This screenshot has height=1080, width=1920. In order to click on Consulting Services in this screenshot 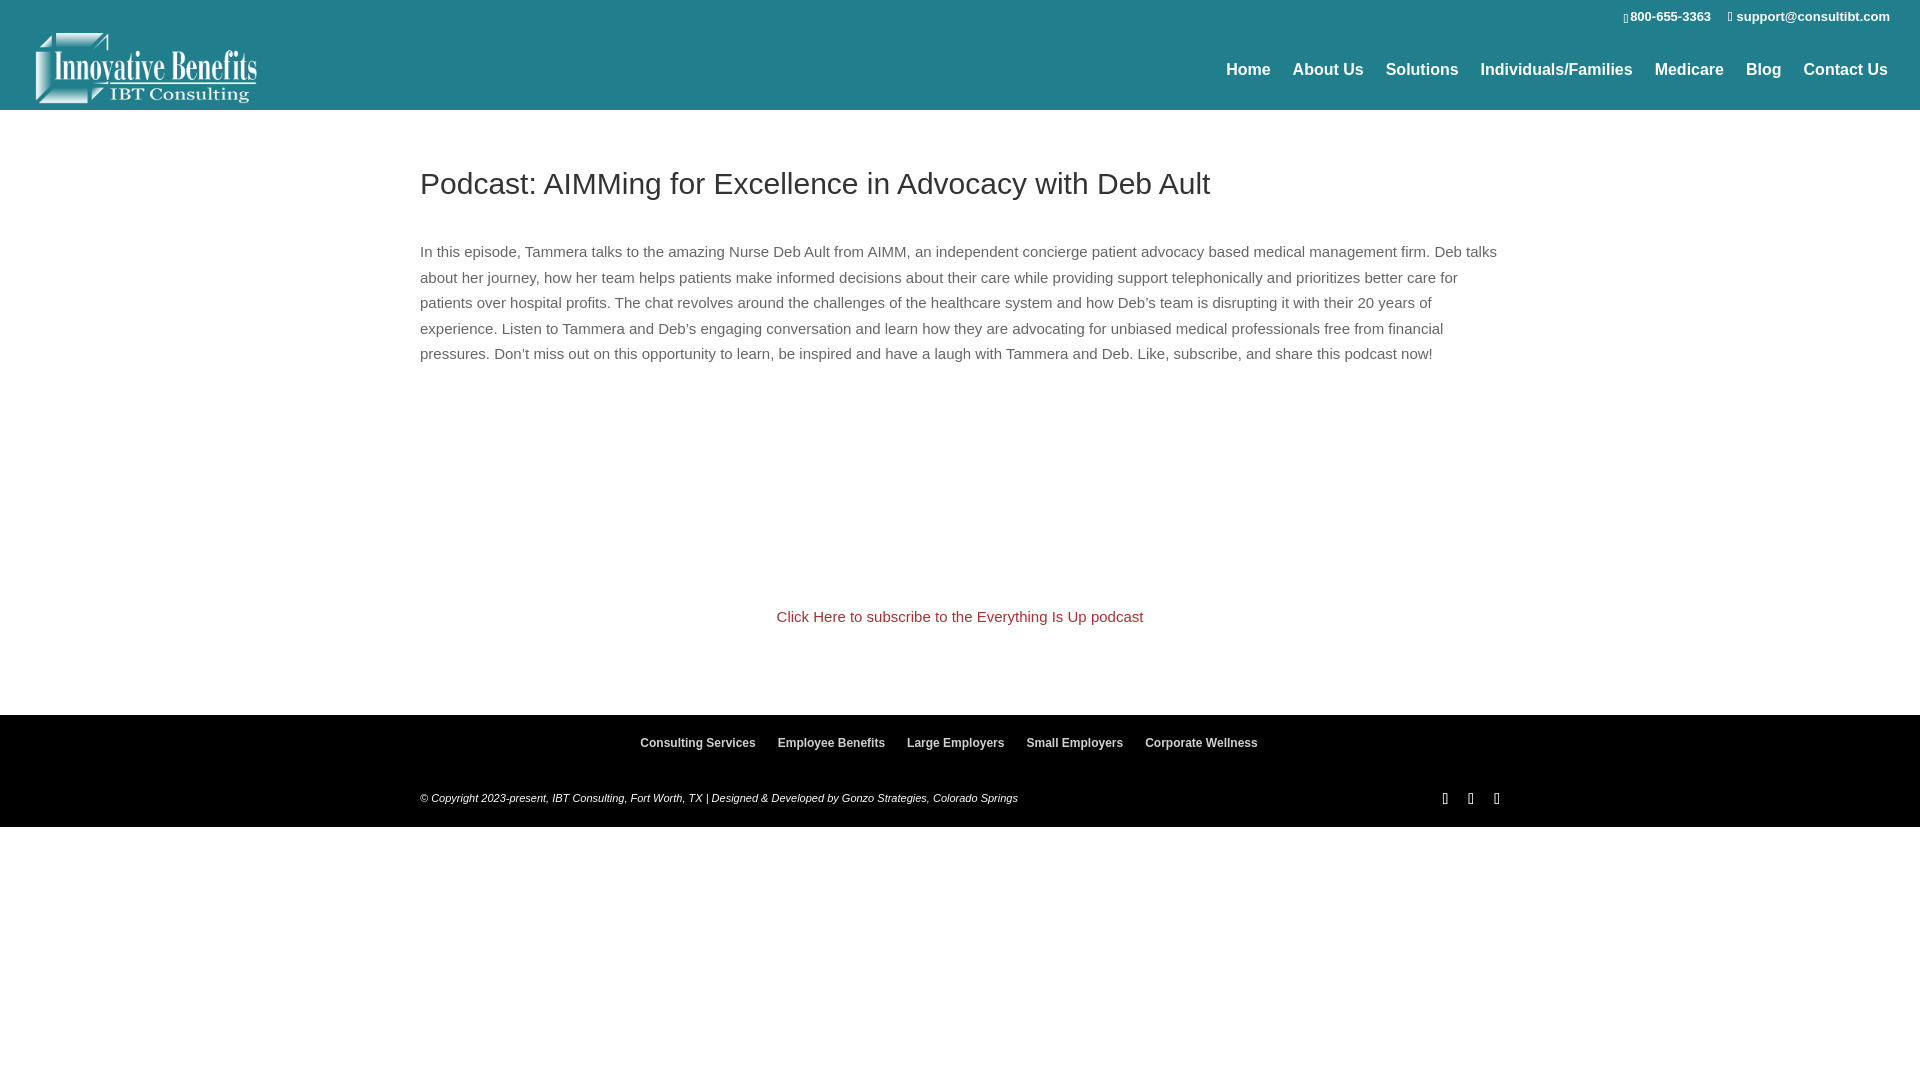, I will do `click(696, 742)`.